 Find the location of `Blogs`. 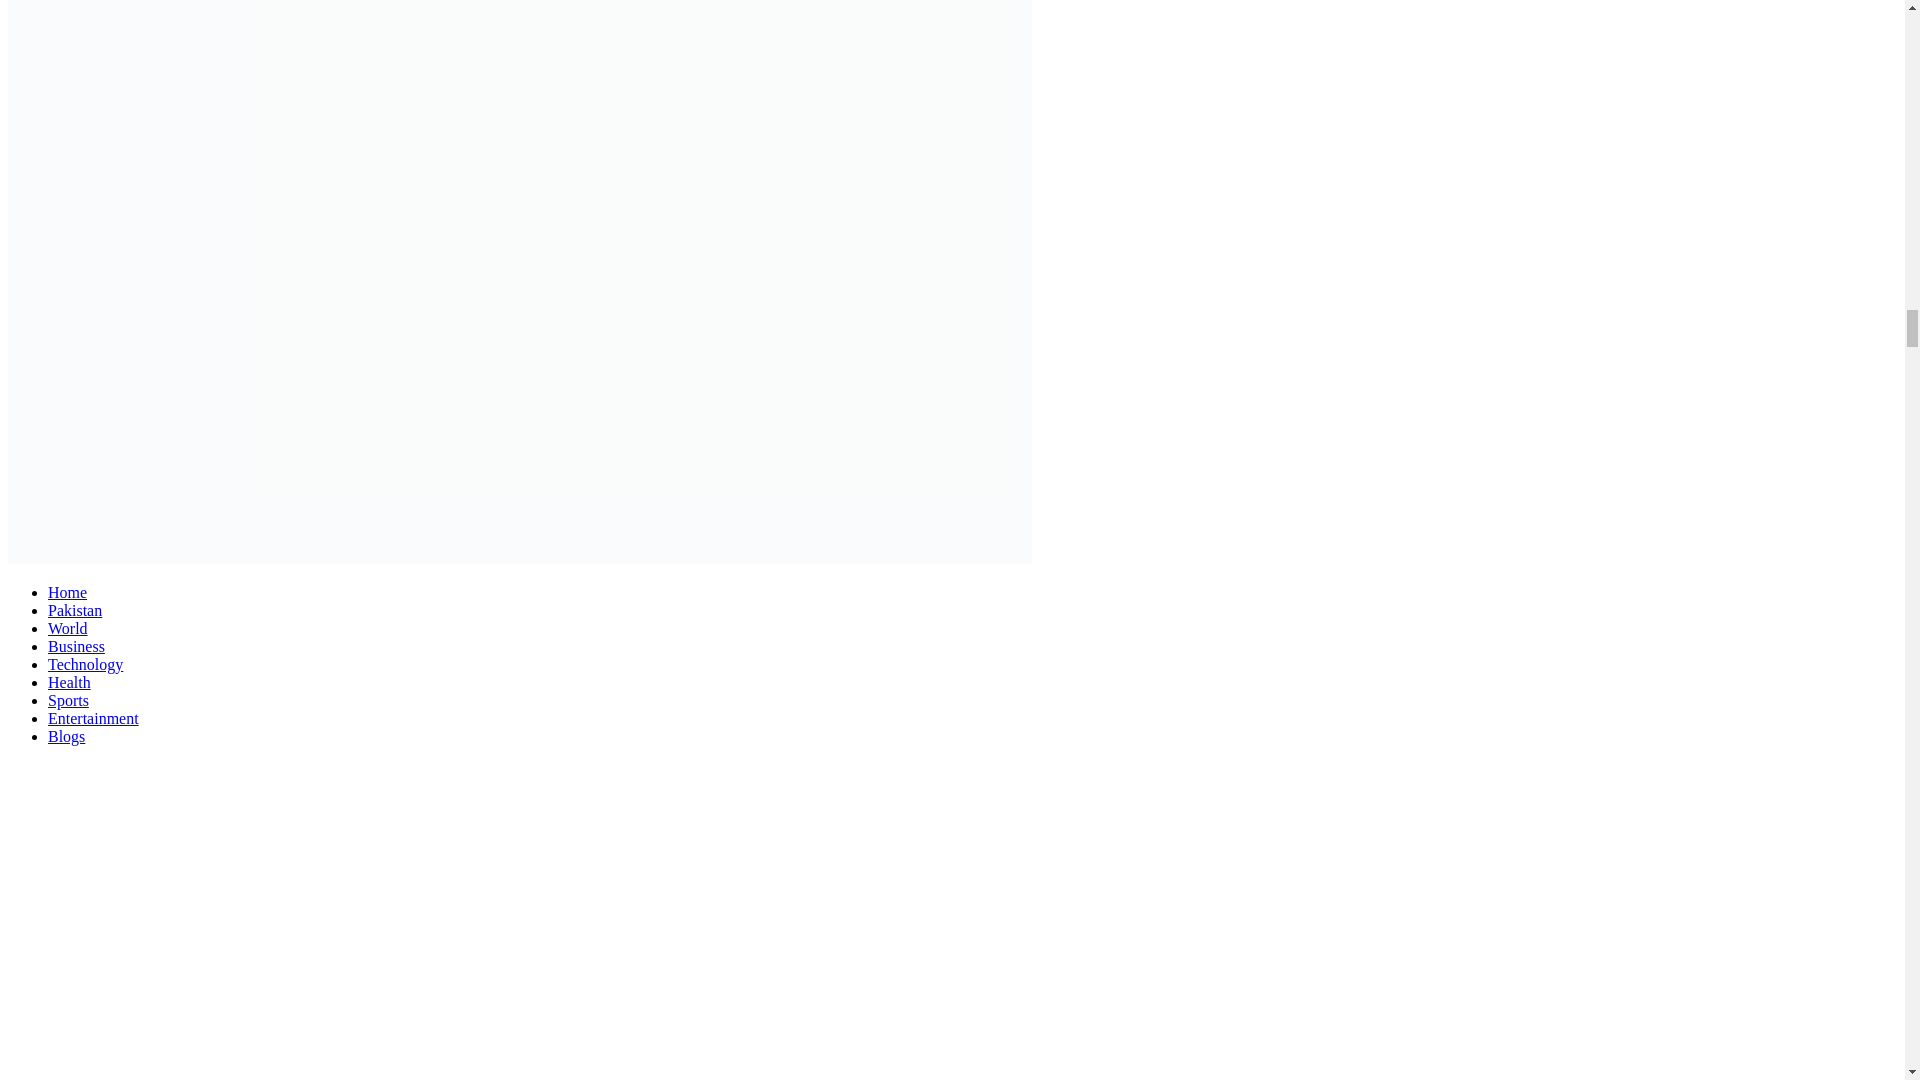

Blogs is located at coordinates (66, 736).